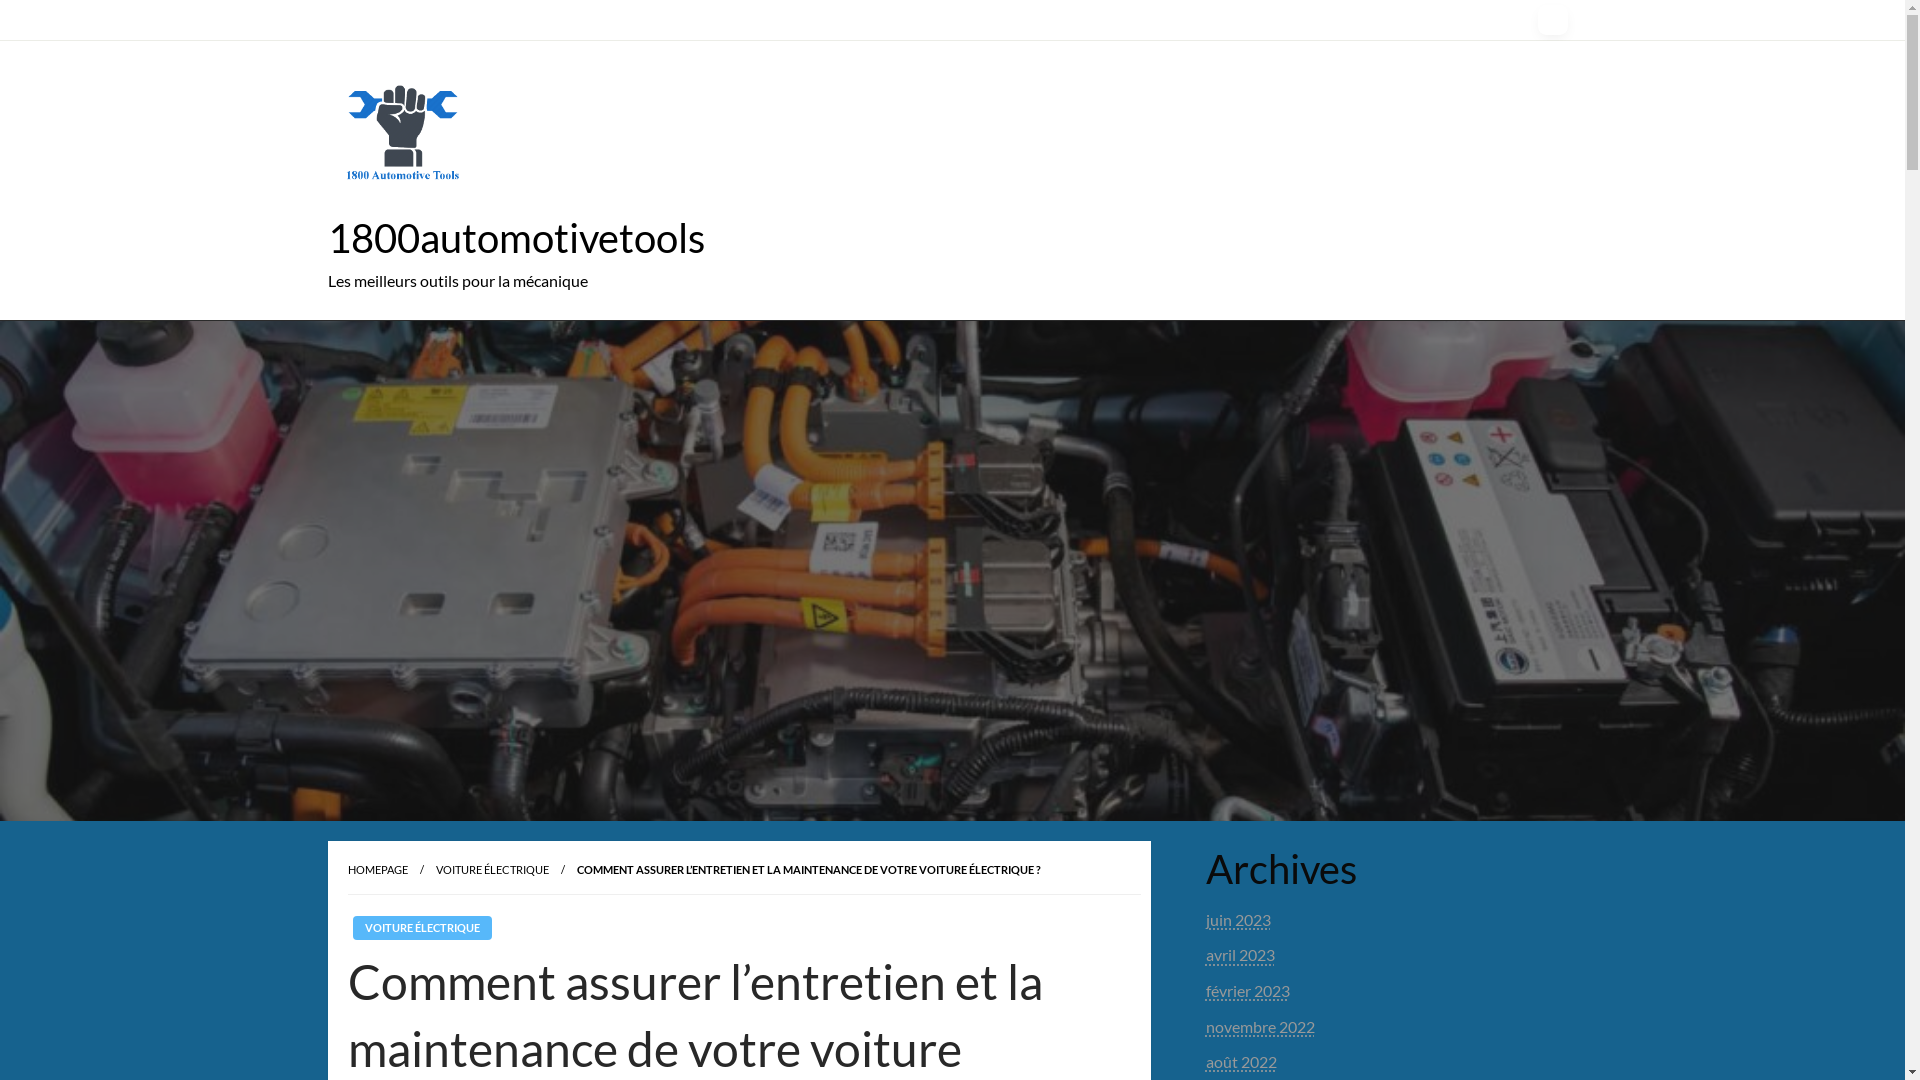  What do you see at coordinates (1240, 954) in the screenshot?
I see `avril 2023` at bounding box center [1240, 954].